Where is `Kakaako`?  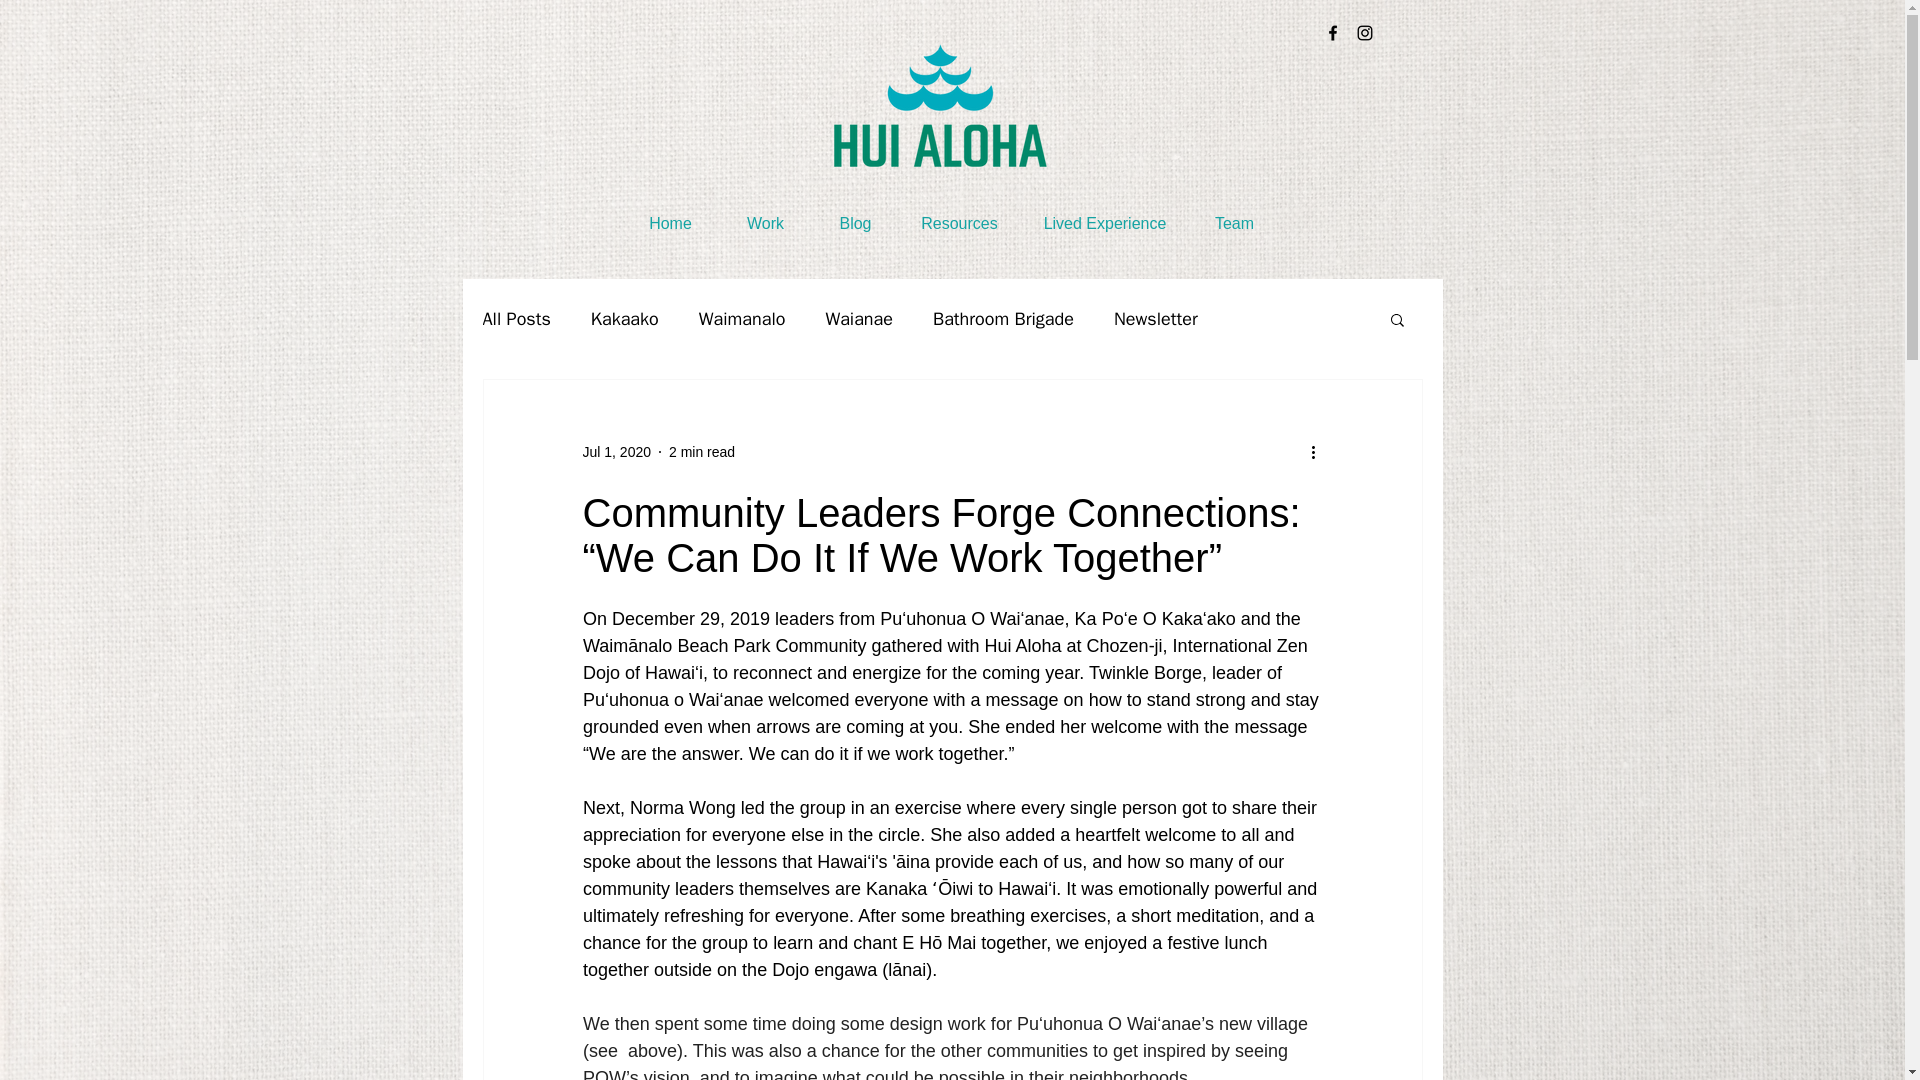
Kakaako is located at coordinates (624, 318).